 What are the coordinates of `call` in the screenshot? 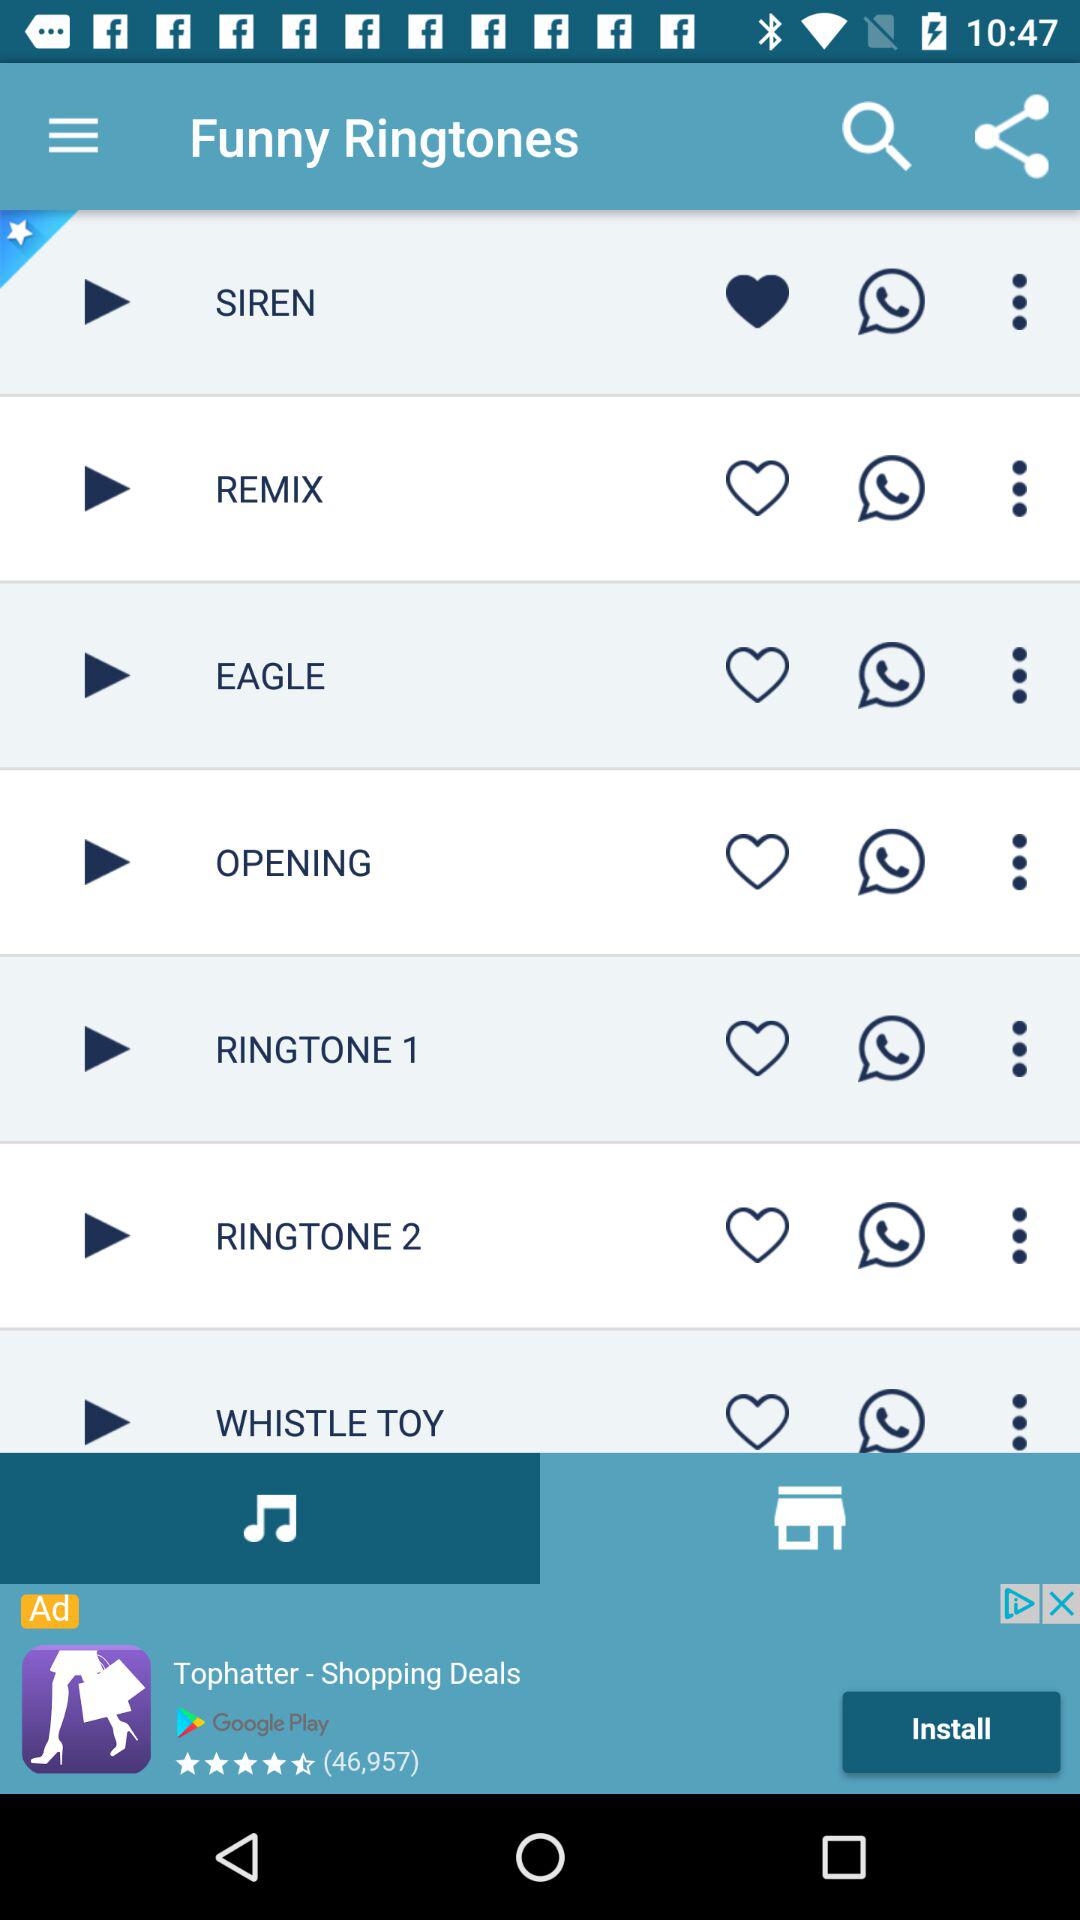 It's located at (891, 862).